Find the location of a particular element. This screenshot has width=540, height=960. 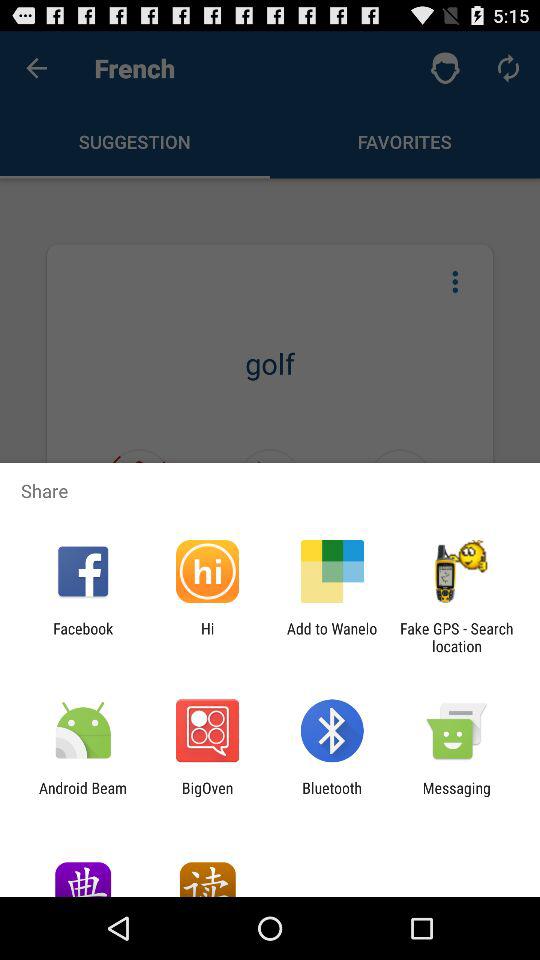

choose bigoven app is located at coordinates (207, 796).